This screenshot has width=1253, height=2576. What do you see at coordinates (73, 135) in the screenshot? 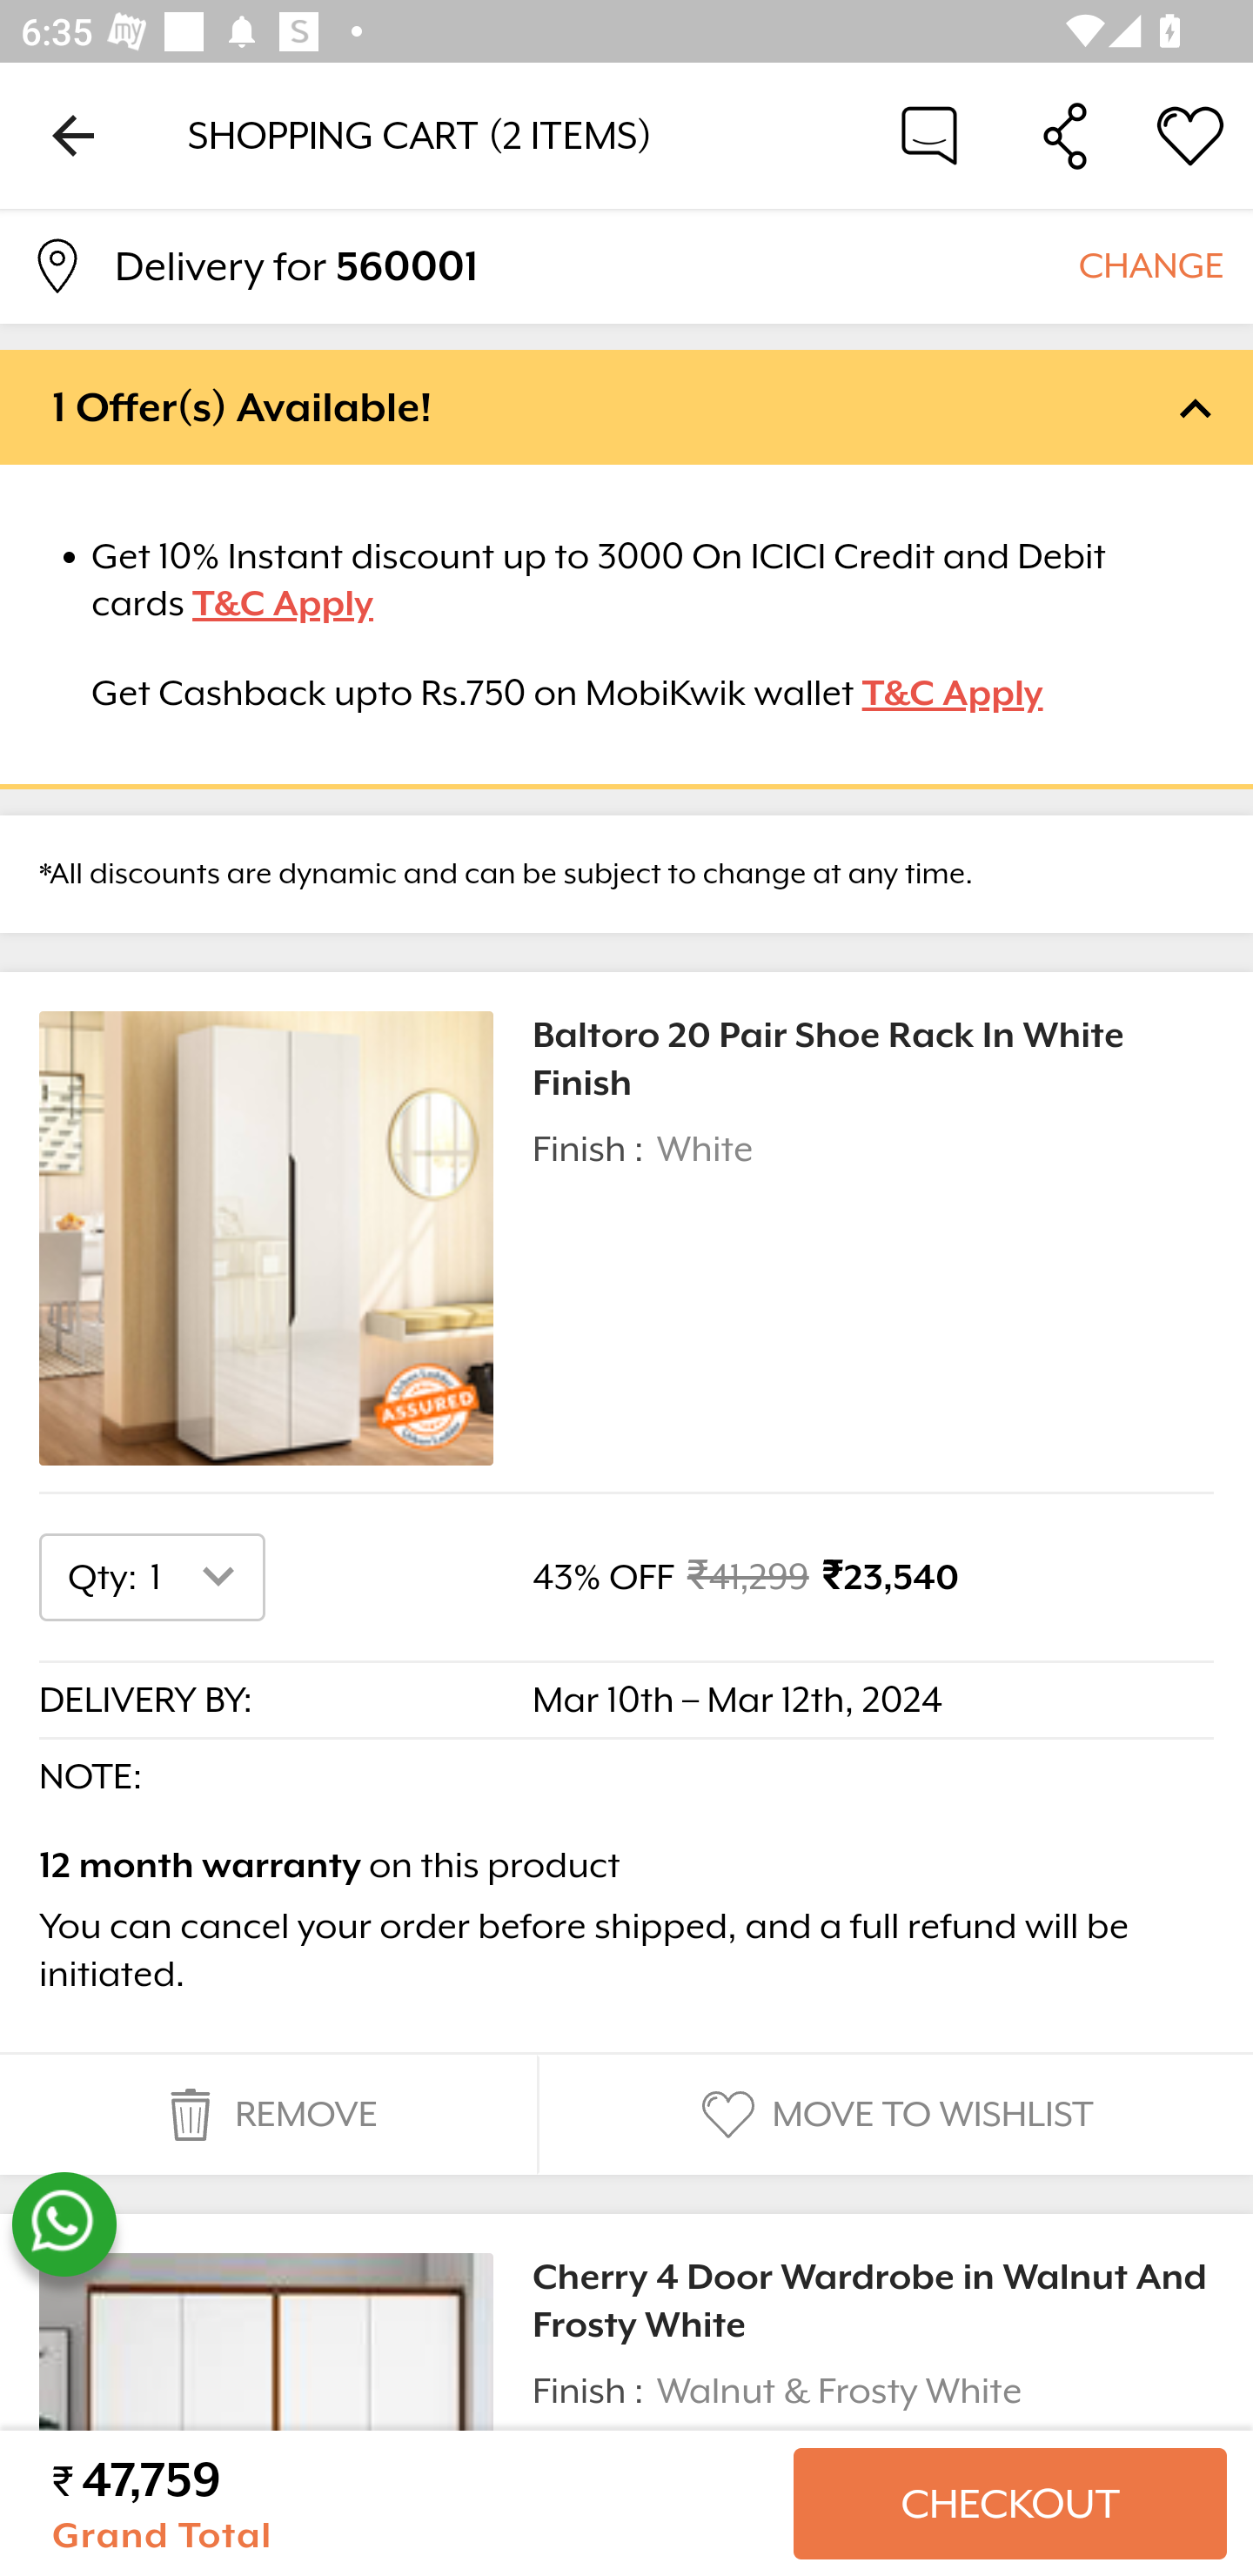
I see `Navigate up` at bounding box center [73, 135].